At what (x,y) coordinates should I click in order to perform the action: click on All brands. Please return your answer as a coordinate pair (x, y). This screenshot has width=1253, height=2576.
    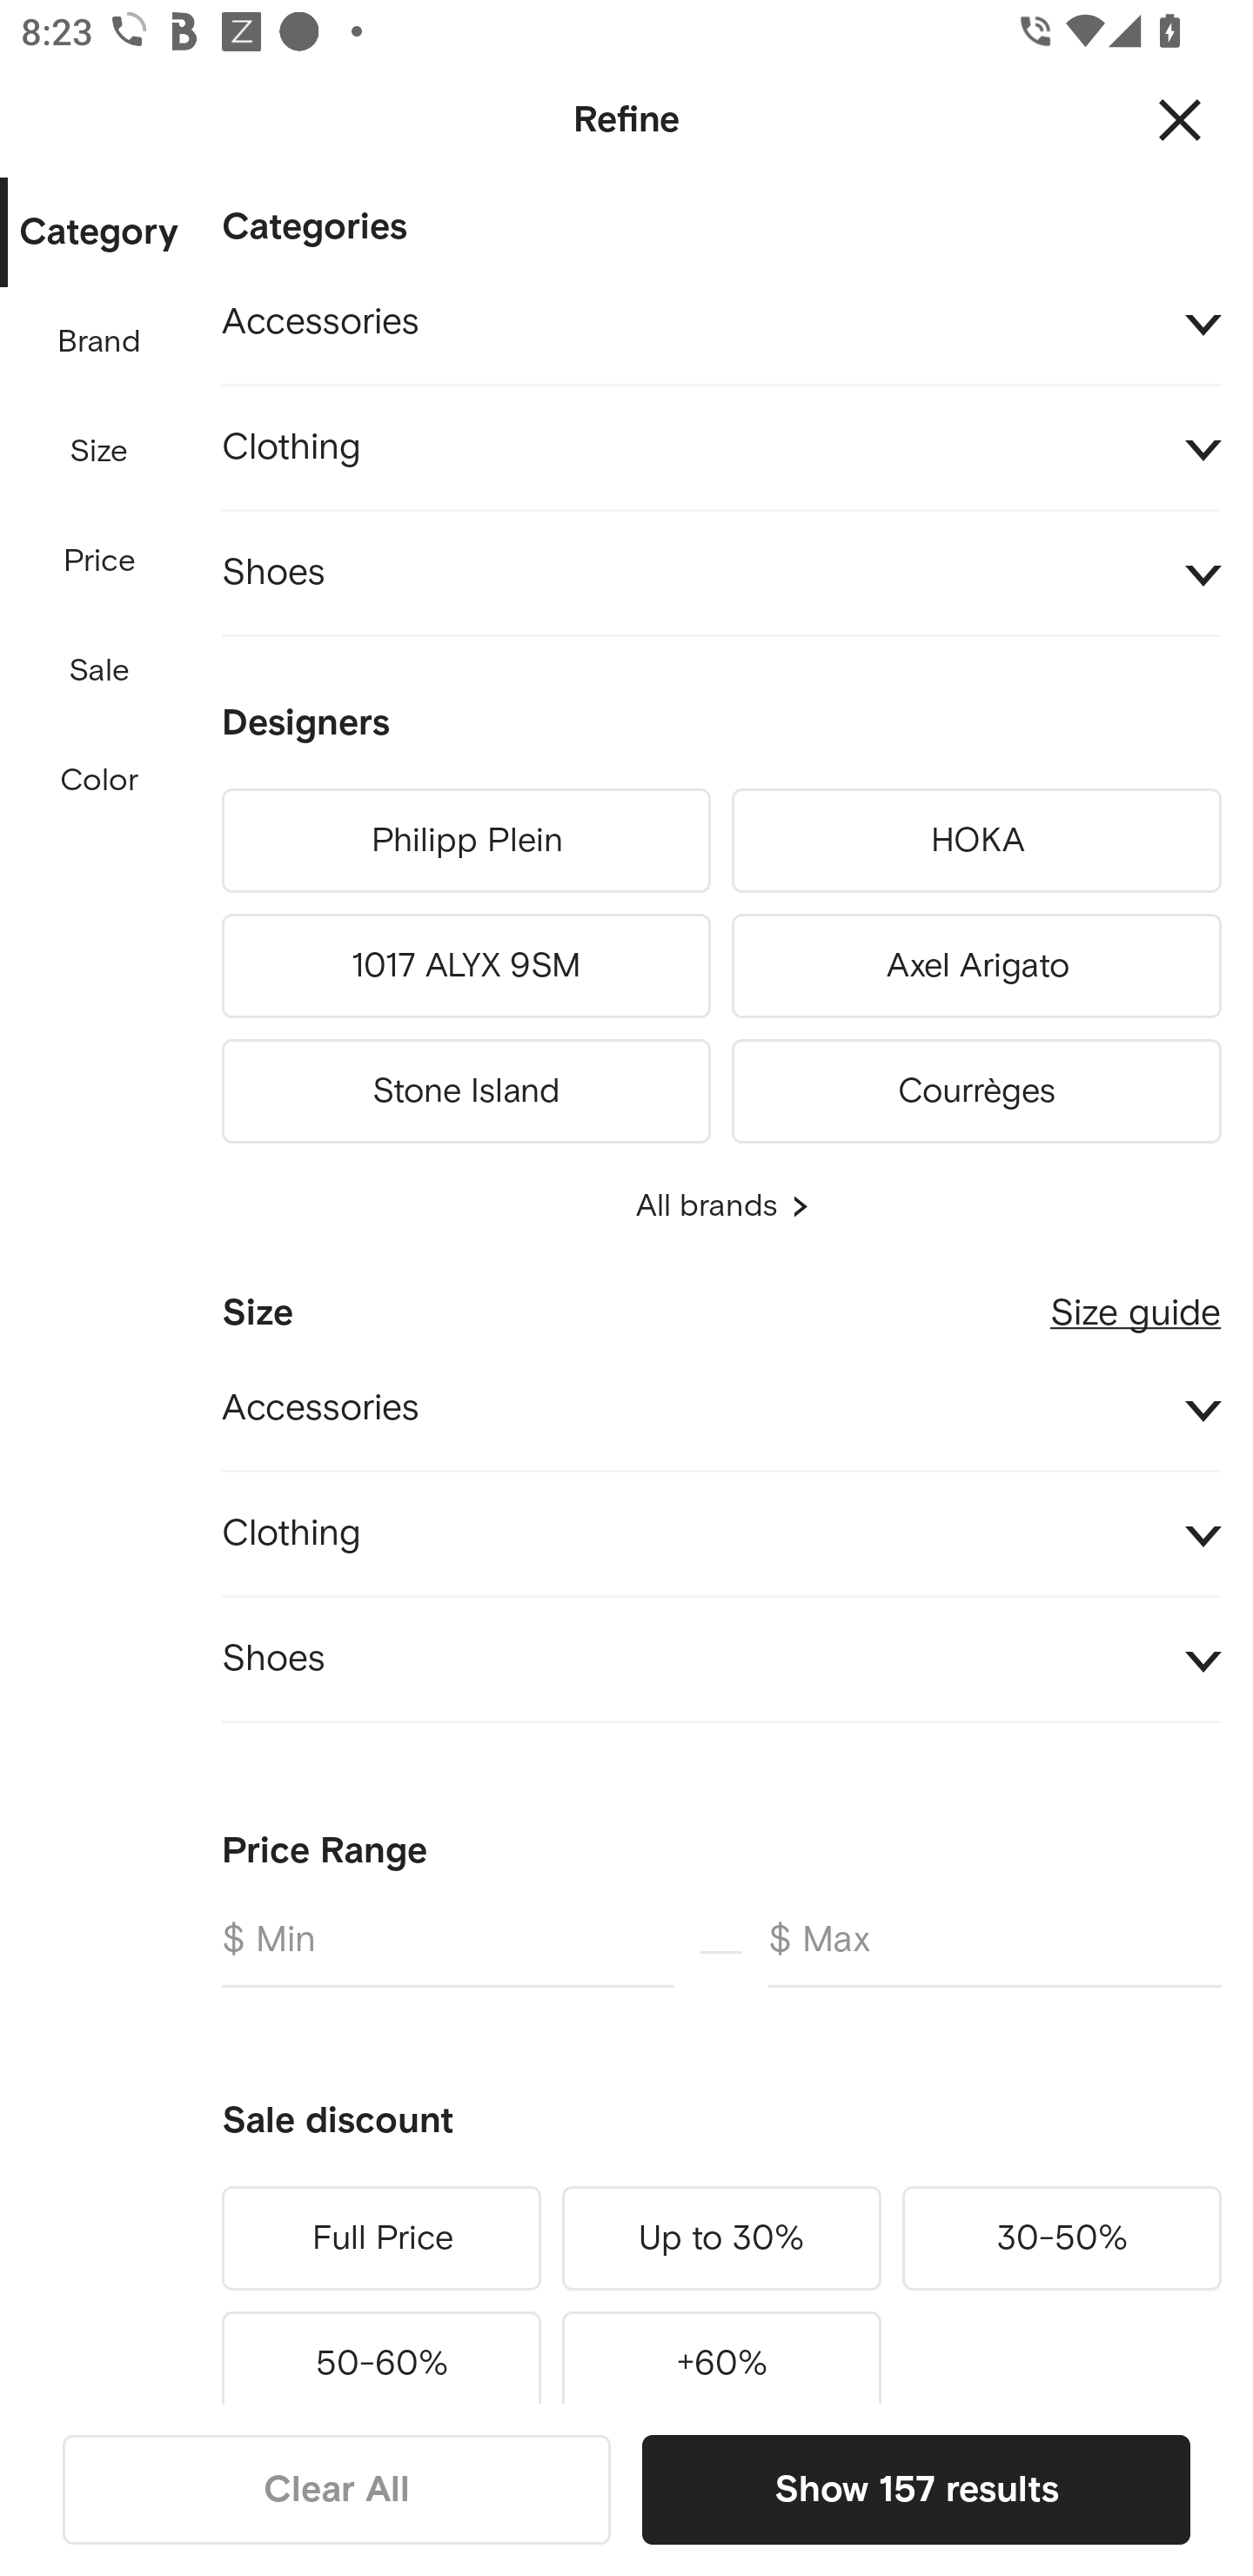
    Looking at the image, I should click on (721, 1206).